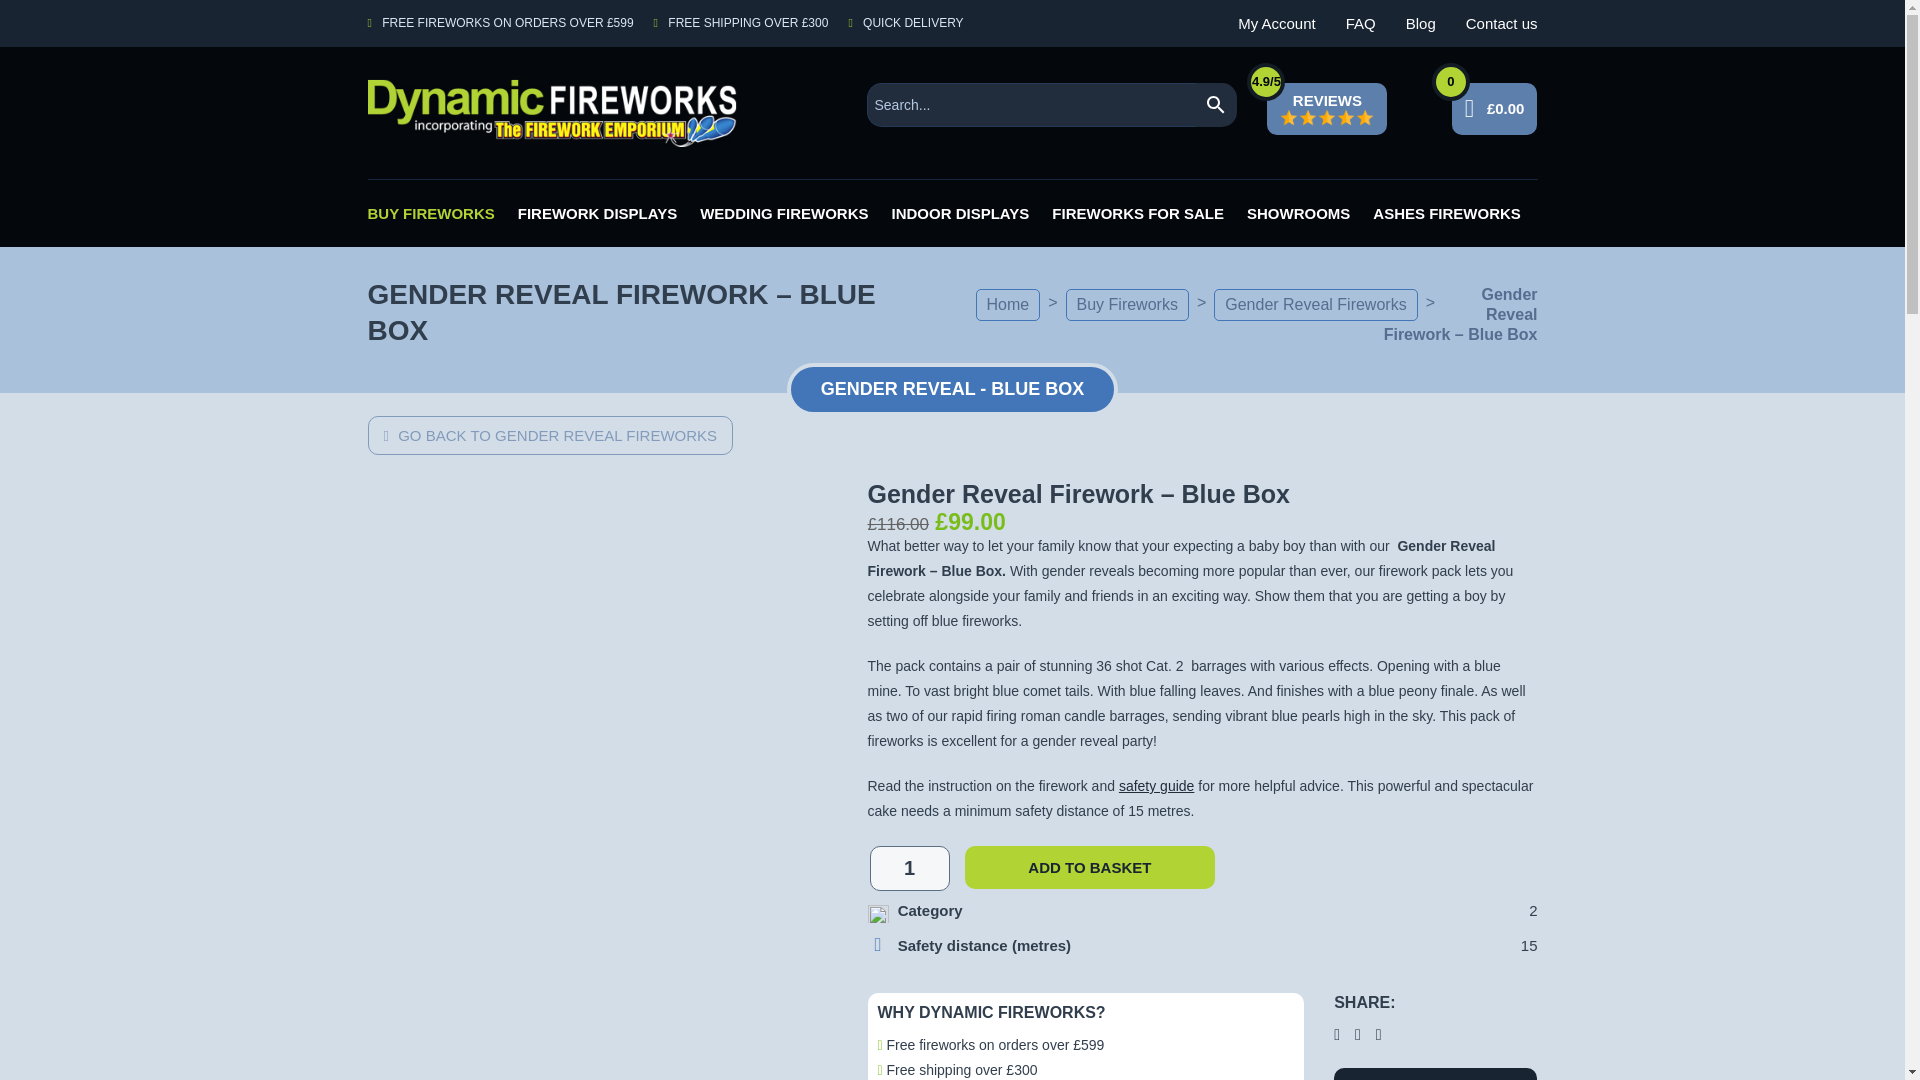  Describe the element at coordinates (1360, 24) in the screenshot. I see `FAQ` at that location.